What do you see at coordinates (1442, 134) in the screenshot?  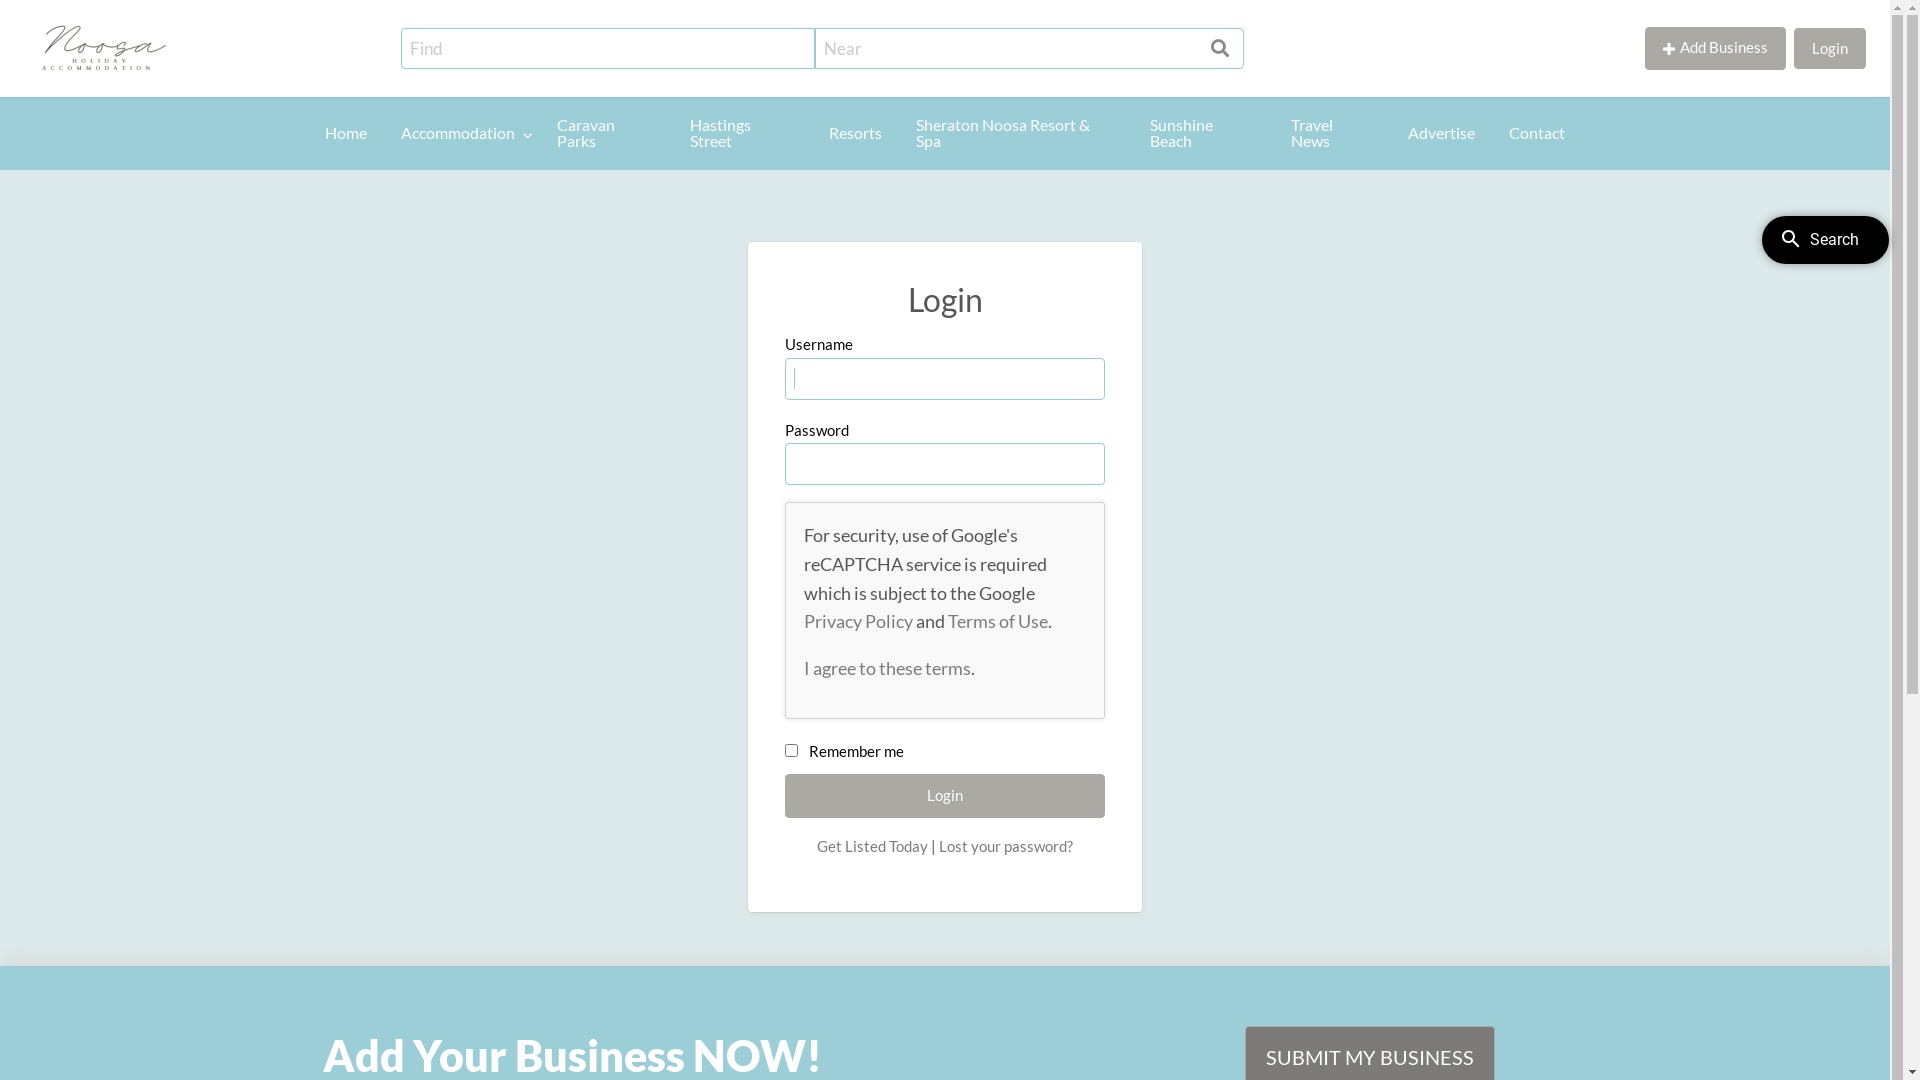 I see `Advertise` at bounding box center [1442, 134].